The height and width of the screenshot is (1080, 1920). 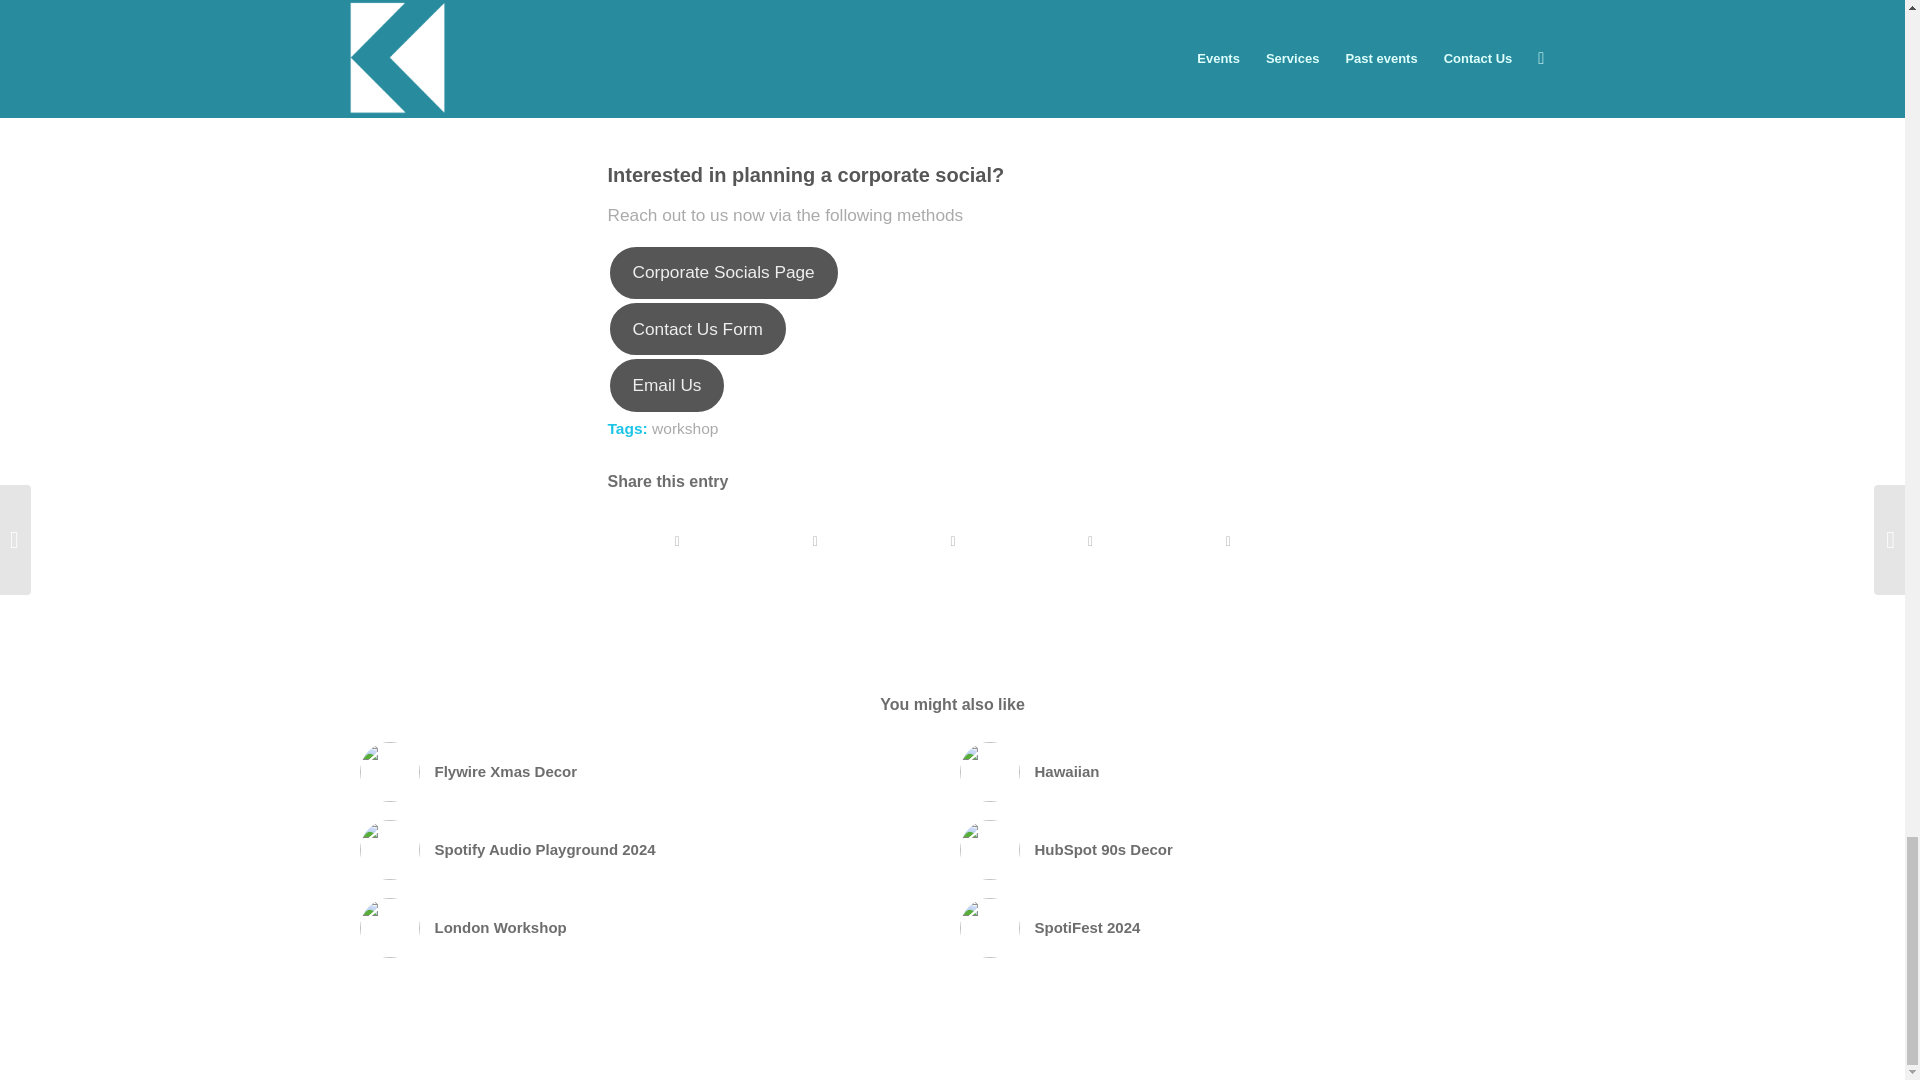 What do you see at coordinates (668, 384) in the screenshot?
I see `Email Us` at bounding box center [668, 384].